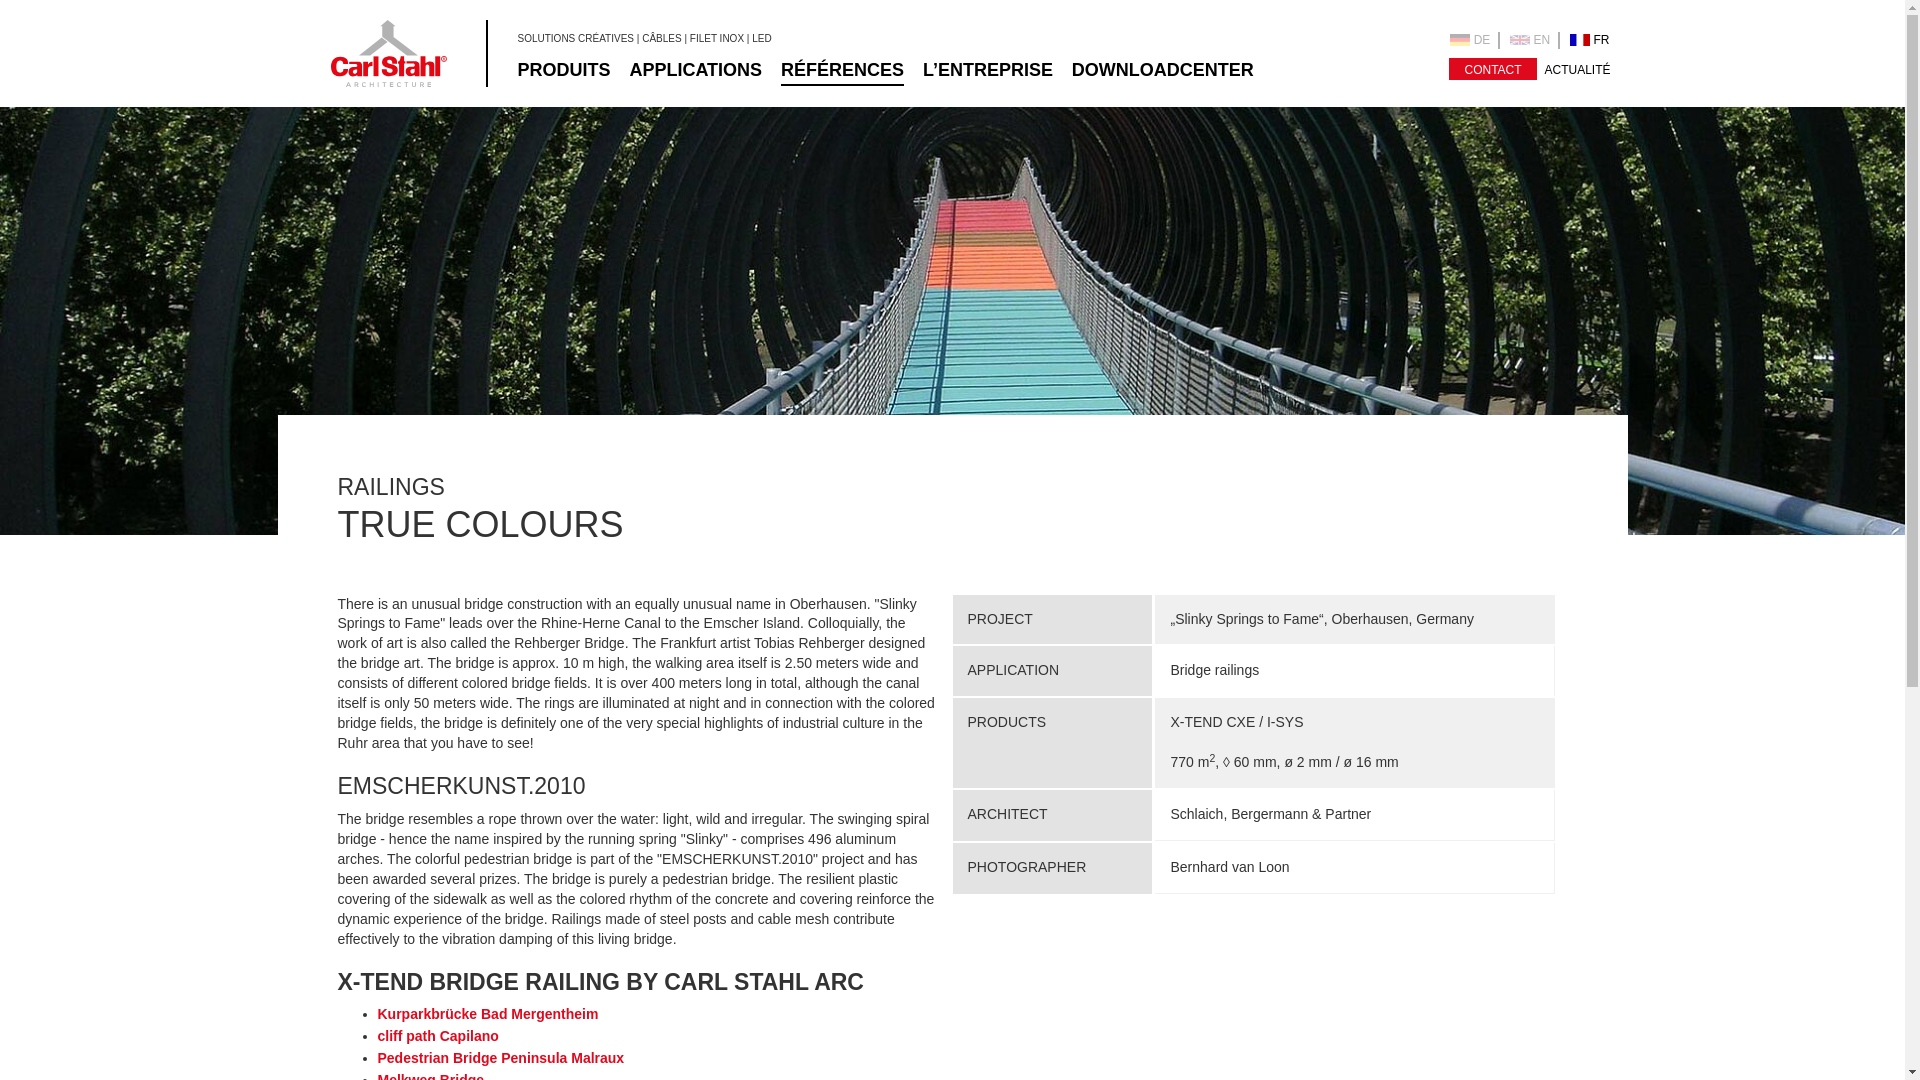 The width and height of the screenshot is (1920, 1080). What do you see at coordinates (1534, 40) in the screenshot?
I see `EN` at bounding box center [1534, 40].